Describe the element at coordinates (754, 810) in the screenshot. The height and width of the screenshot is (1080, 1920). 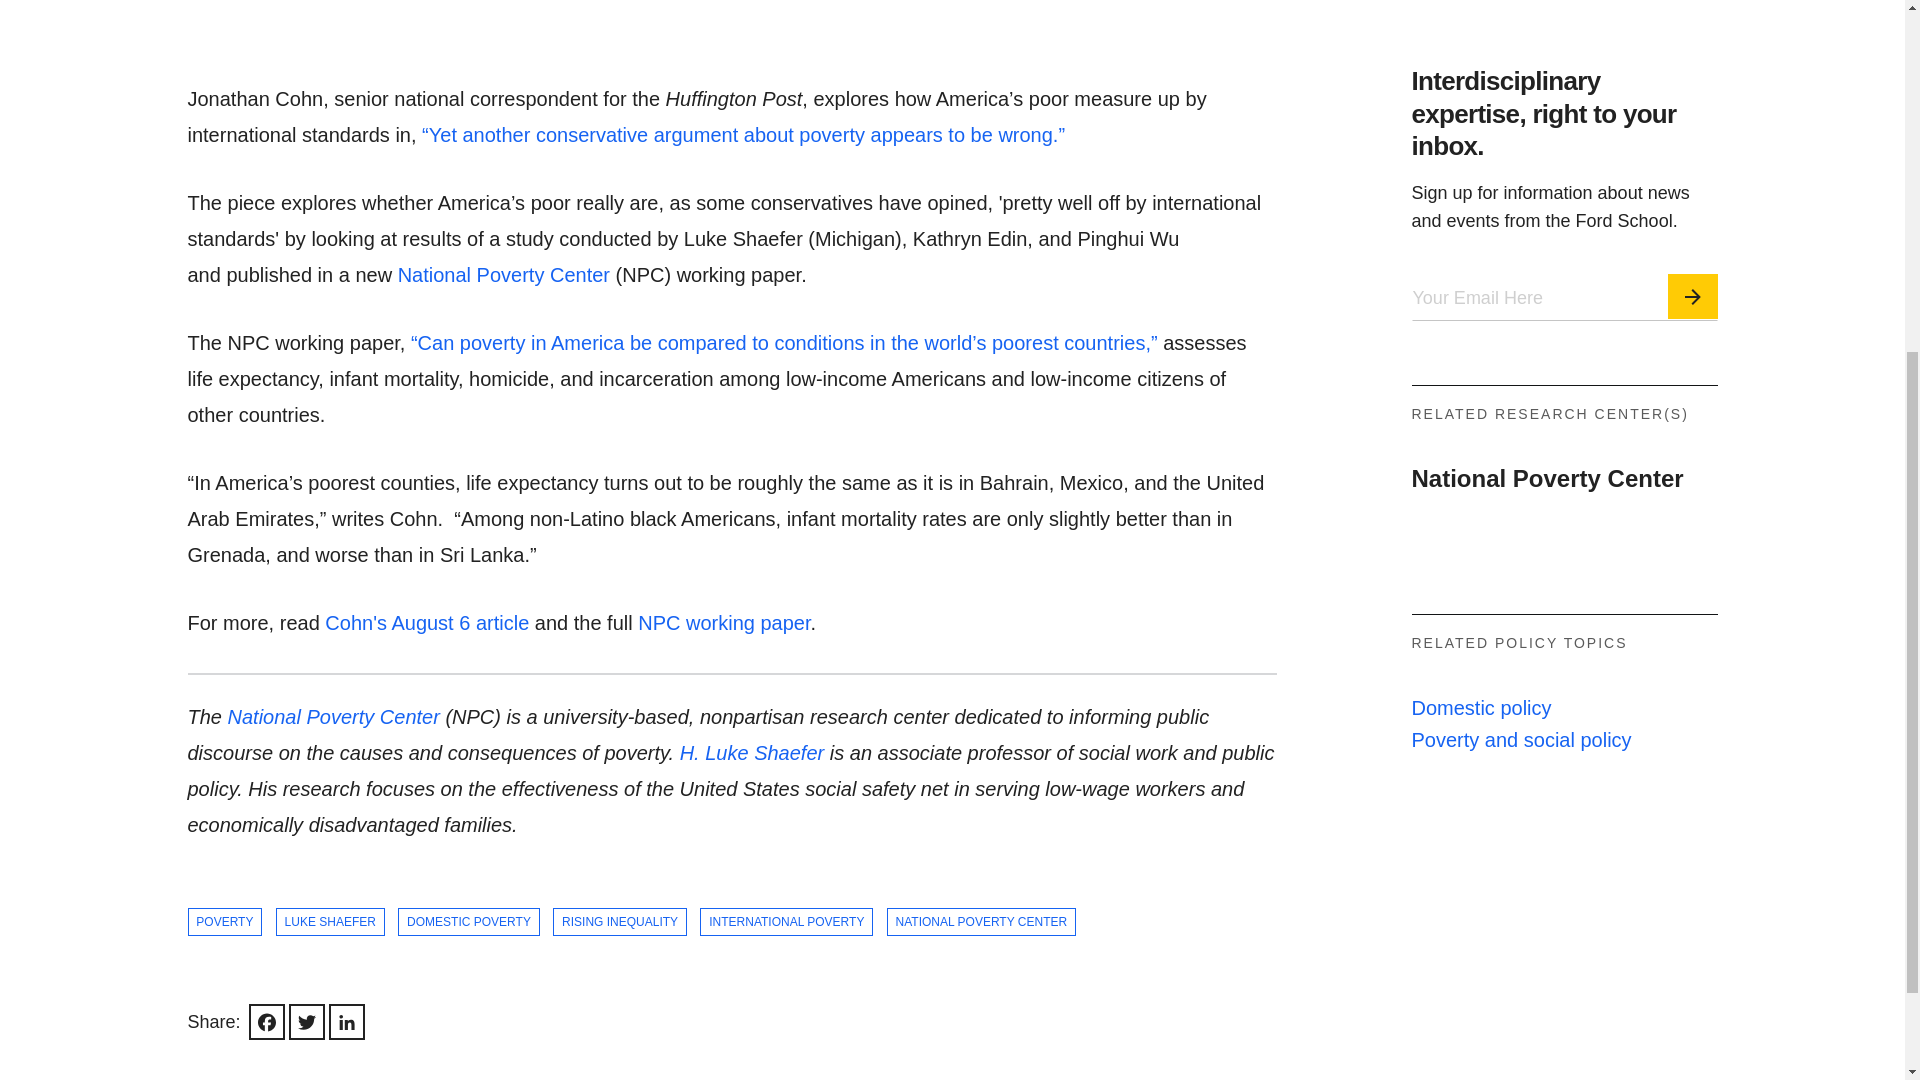
I see `H. Luke Shaefer` at that location.